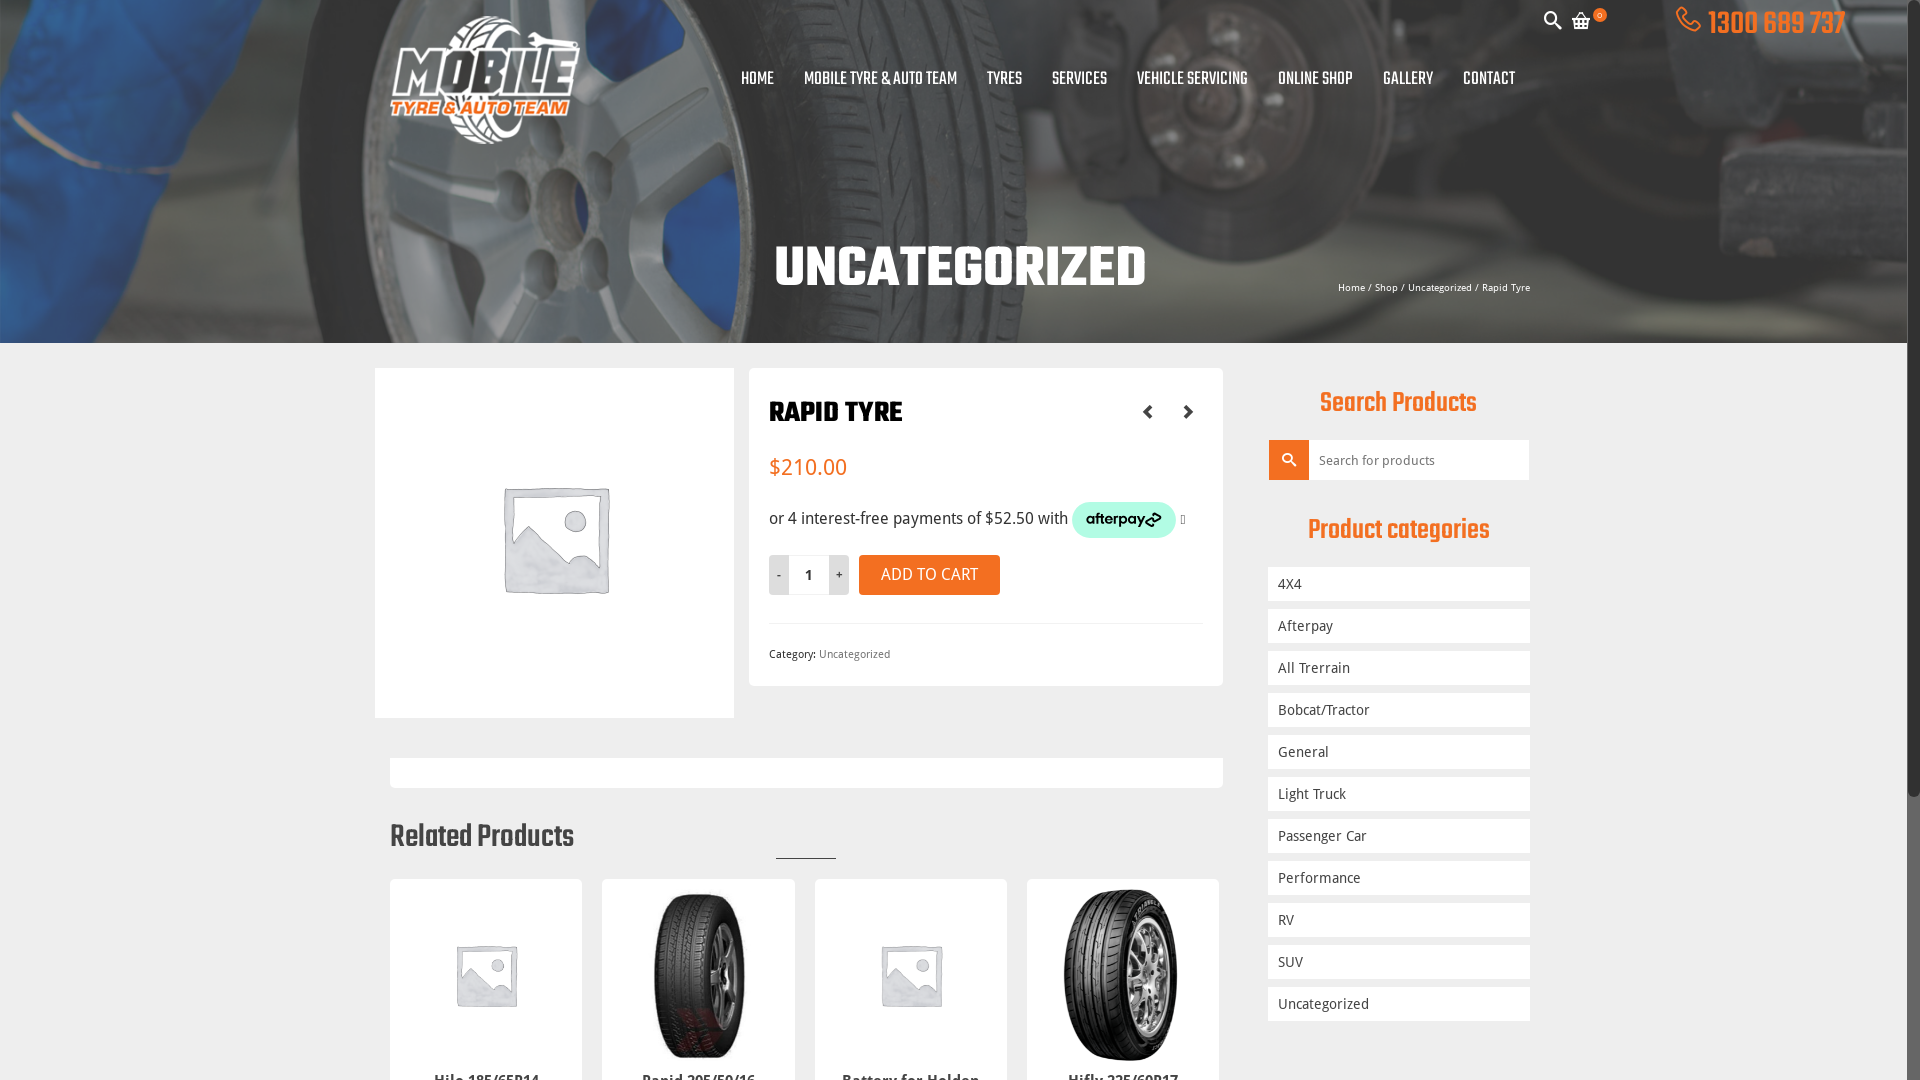 The height and width of the screenshot is (1080, 1920). I want to click on Performance, so click(1400, 878).